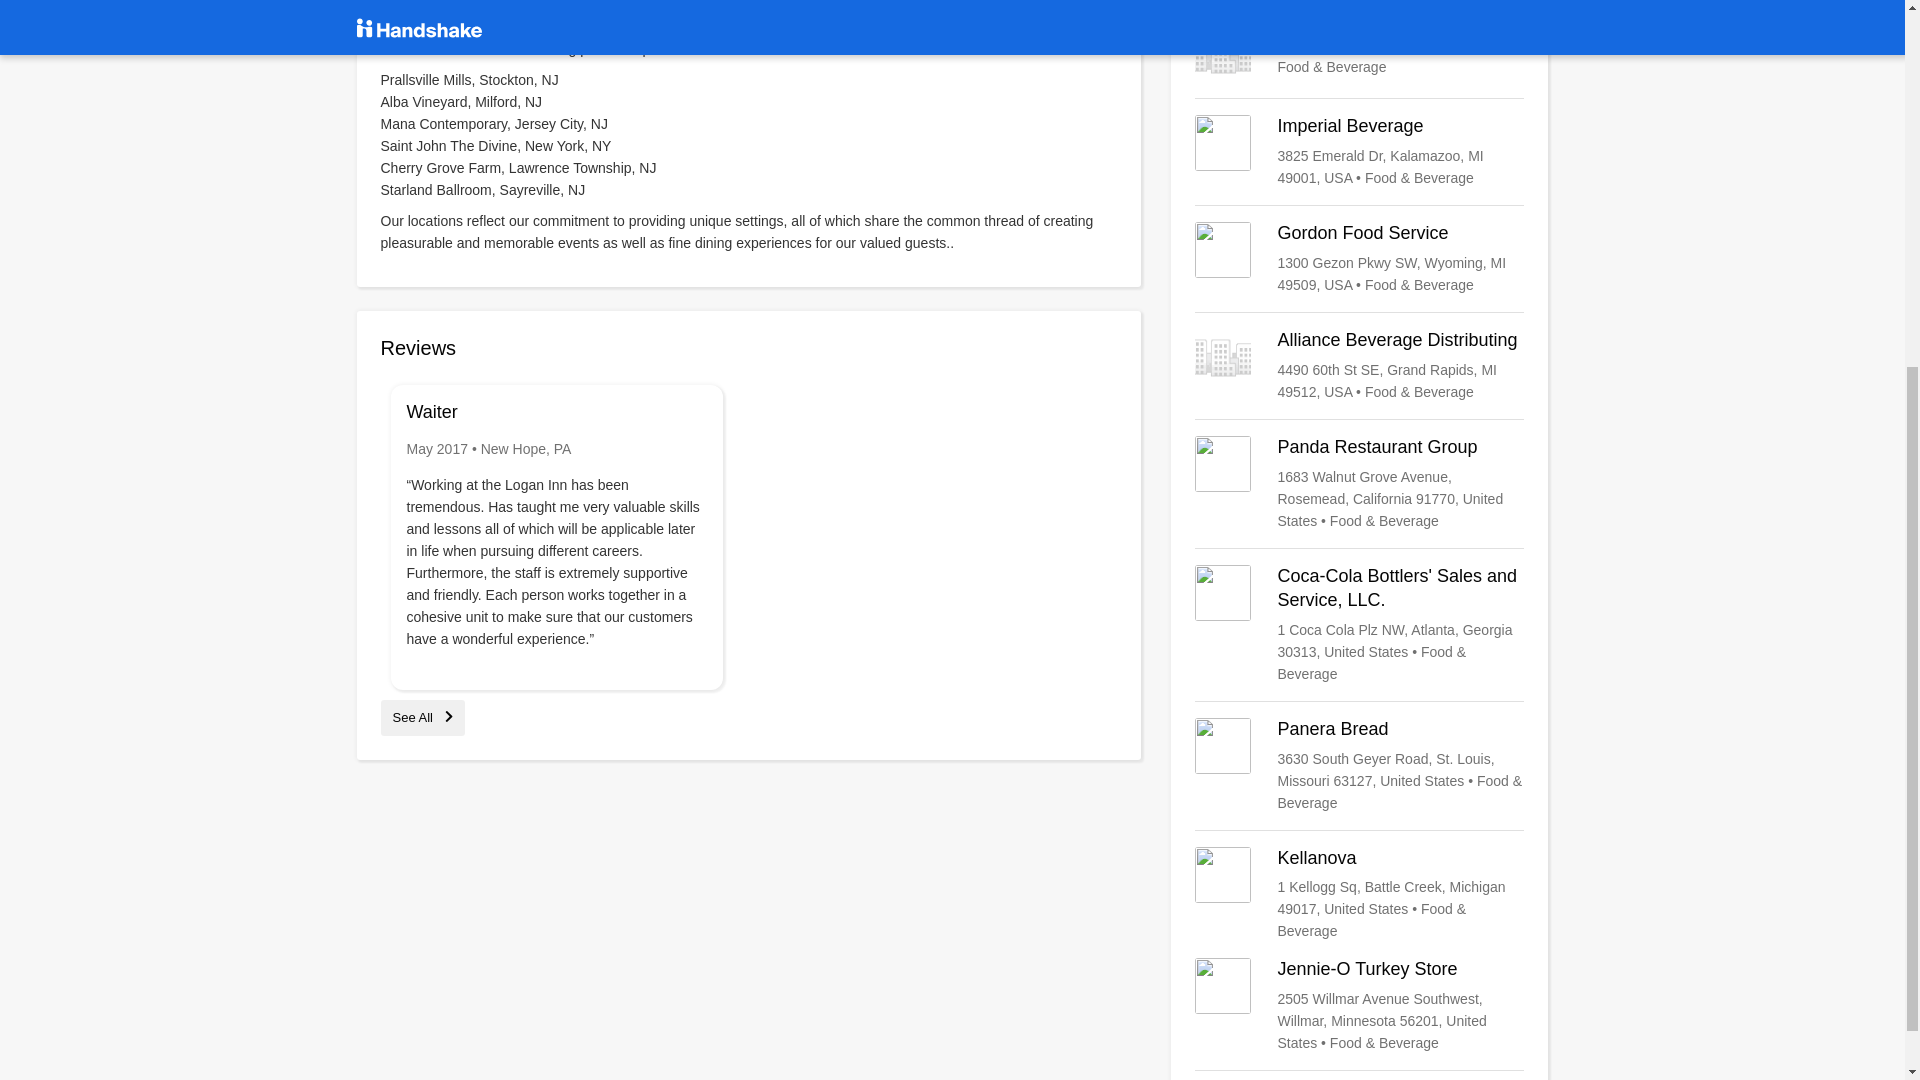 The image size is (1920, 1080). What do you see at coordinates (1359, 894) in the screenshot?
I see `Kellanova` at bounding box center [1359, 894].